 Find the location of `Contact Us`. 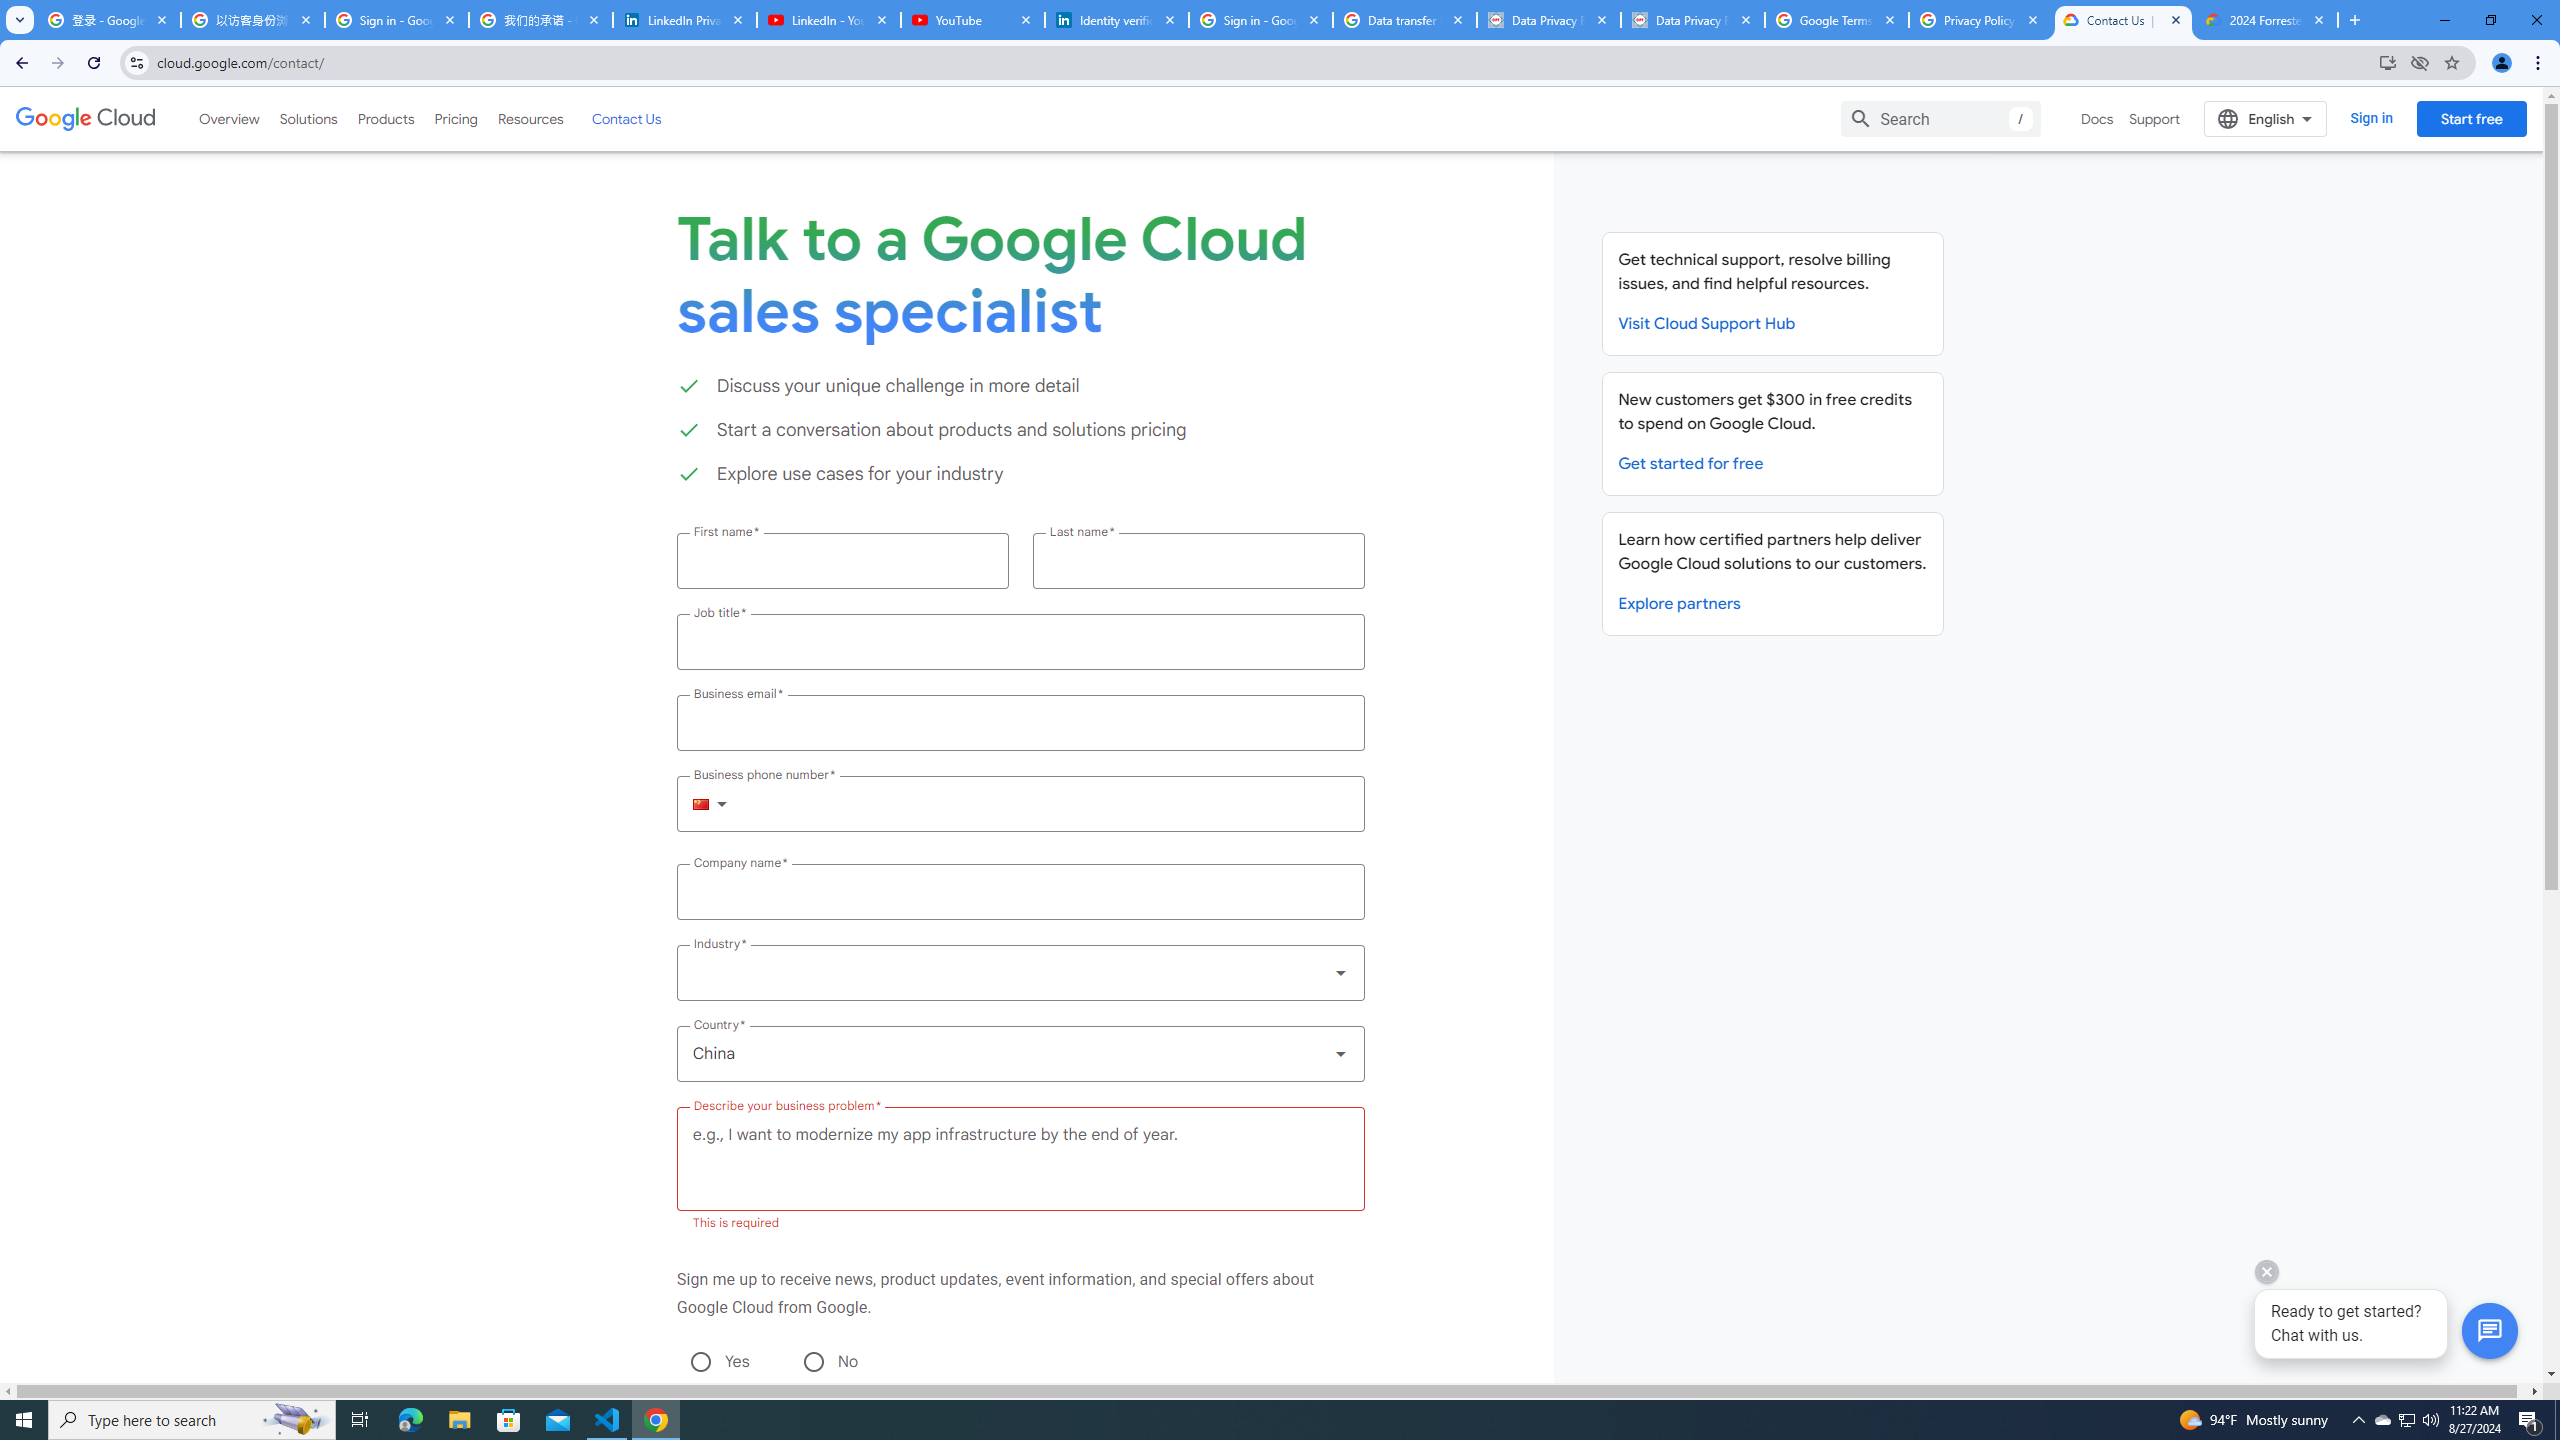

Contact Us is located at coordinates (626, 118).